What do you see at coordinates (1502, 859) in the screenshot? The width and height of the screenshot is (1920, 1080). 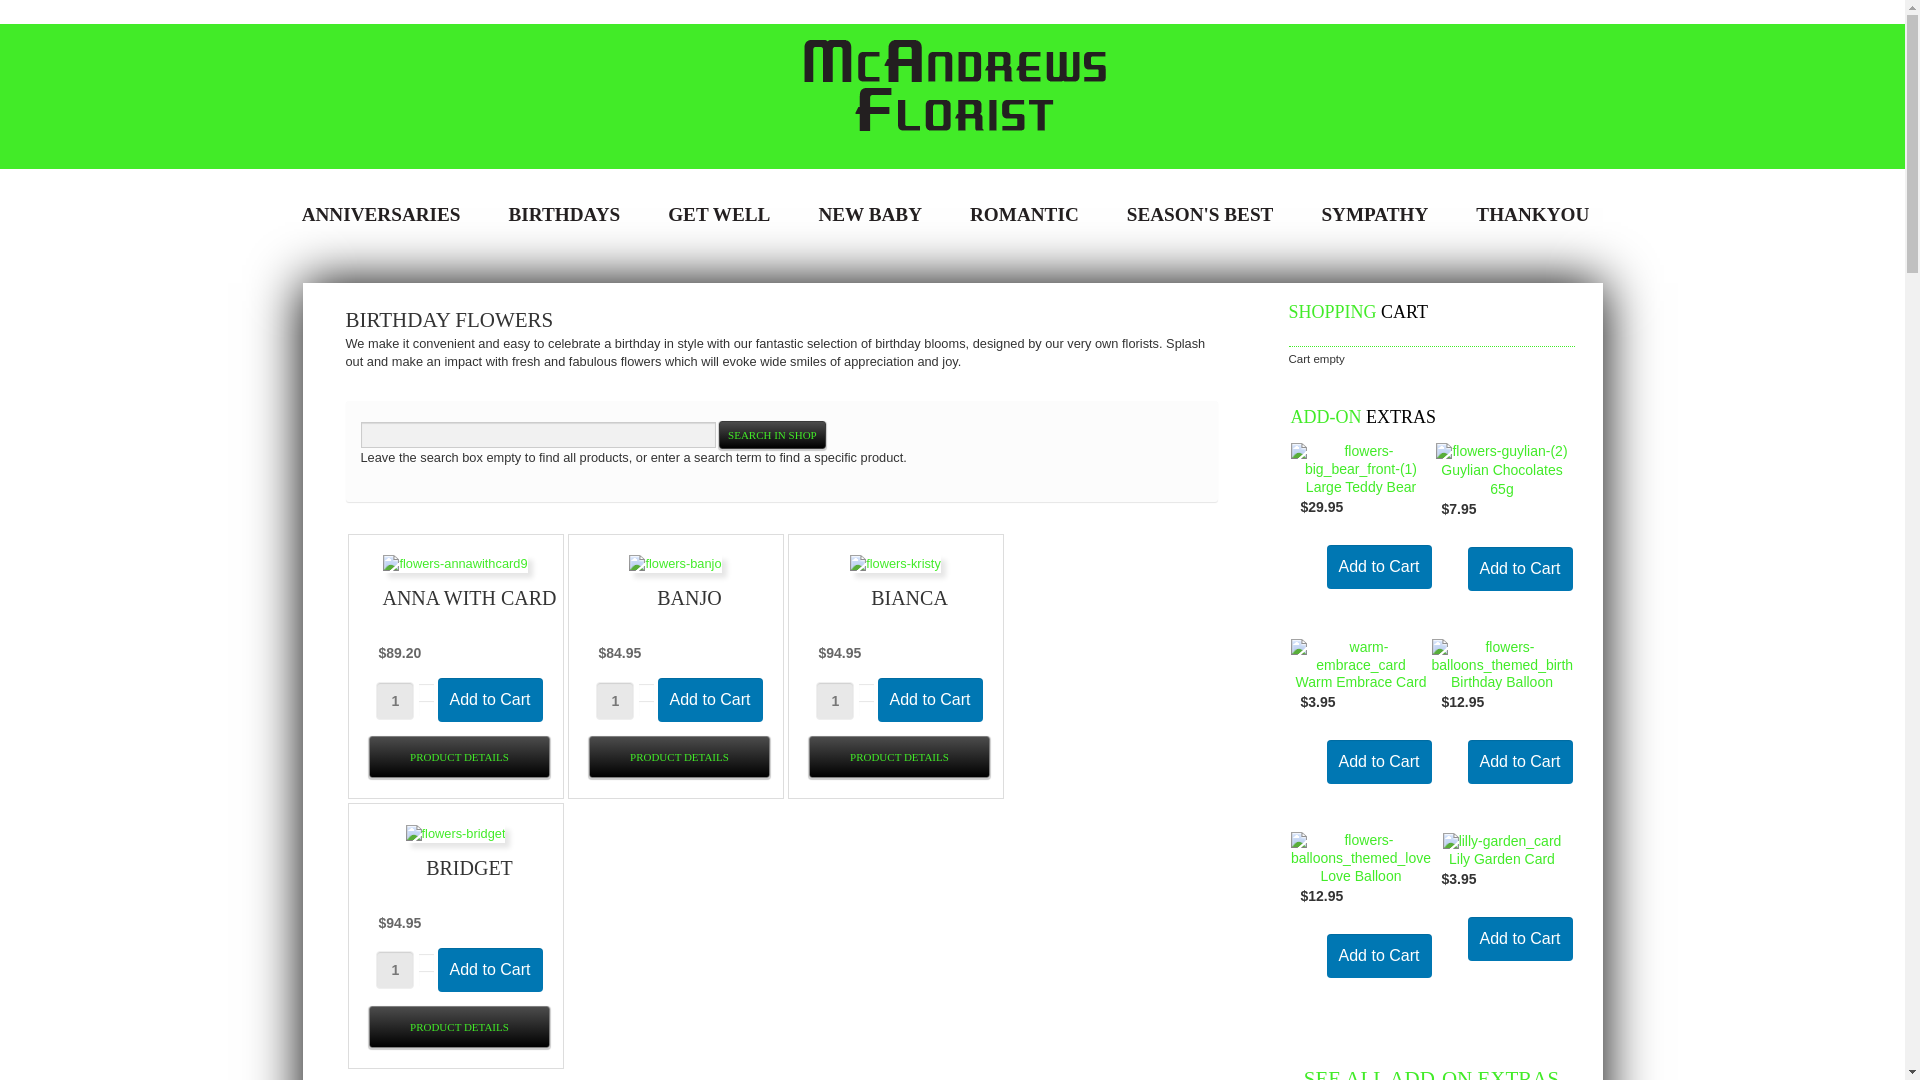 I see `Lily Garden Card` at bounding box center [1502, 859].